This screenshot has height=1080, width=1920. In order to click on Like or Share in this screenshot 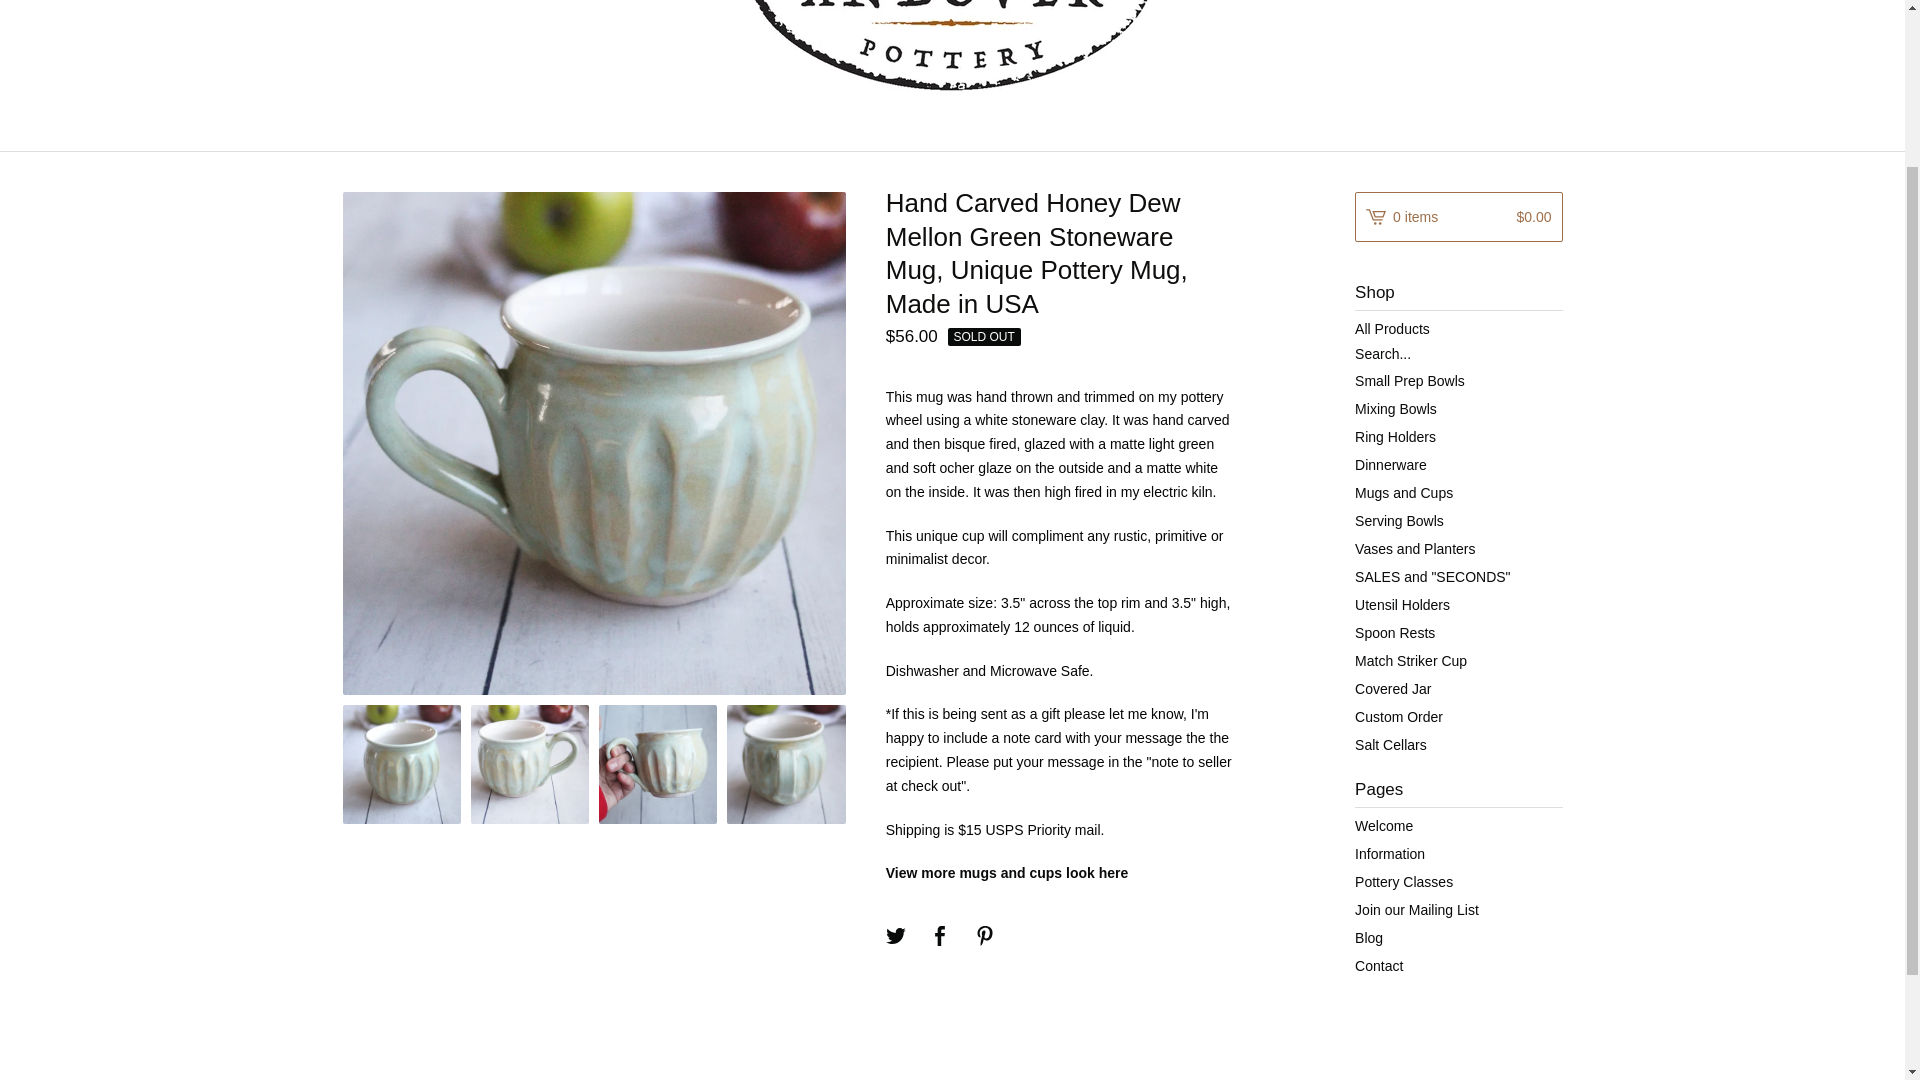, I will do `click(940, 937)`.